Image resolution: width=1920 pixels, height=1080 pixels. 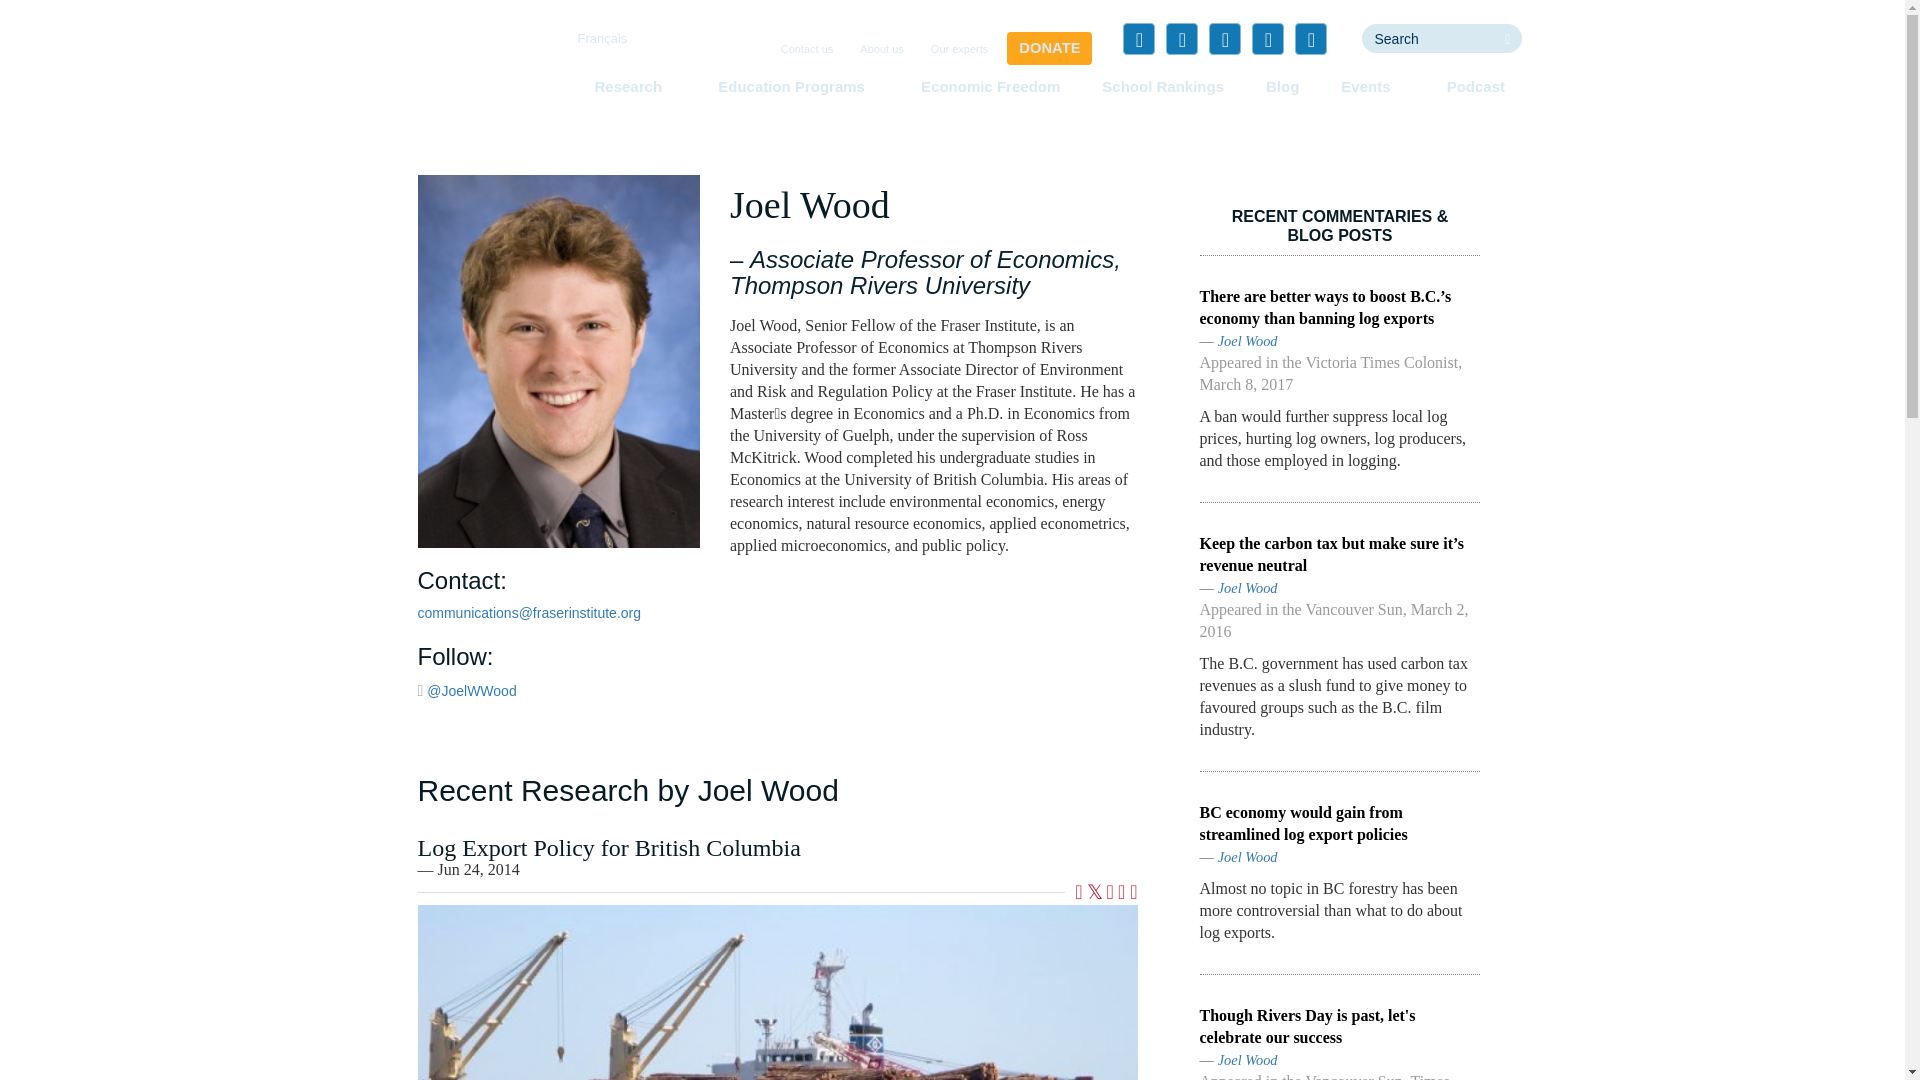 What do you see at coordinates (778, 992) in the screenshot?
I see `Log Export Policy for British Columbia` at bounding box center [778, 992].